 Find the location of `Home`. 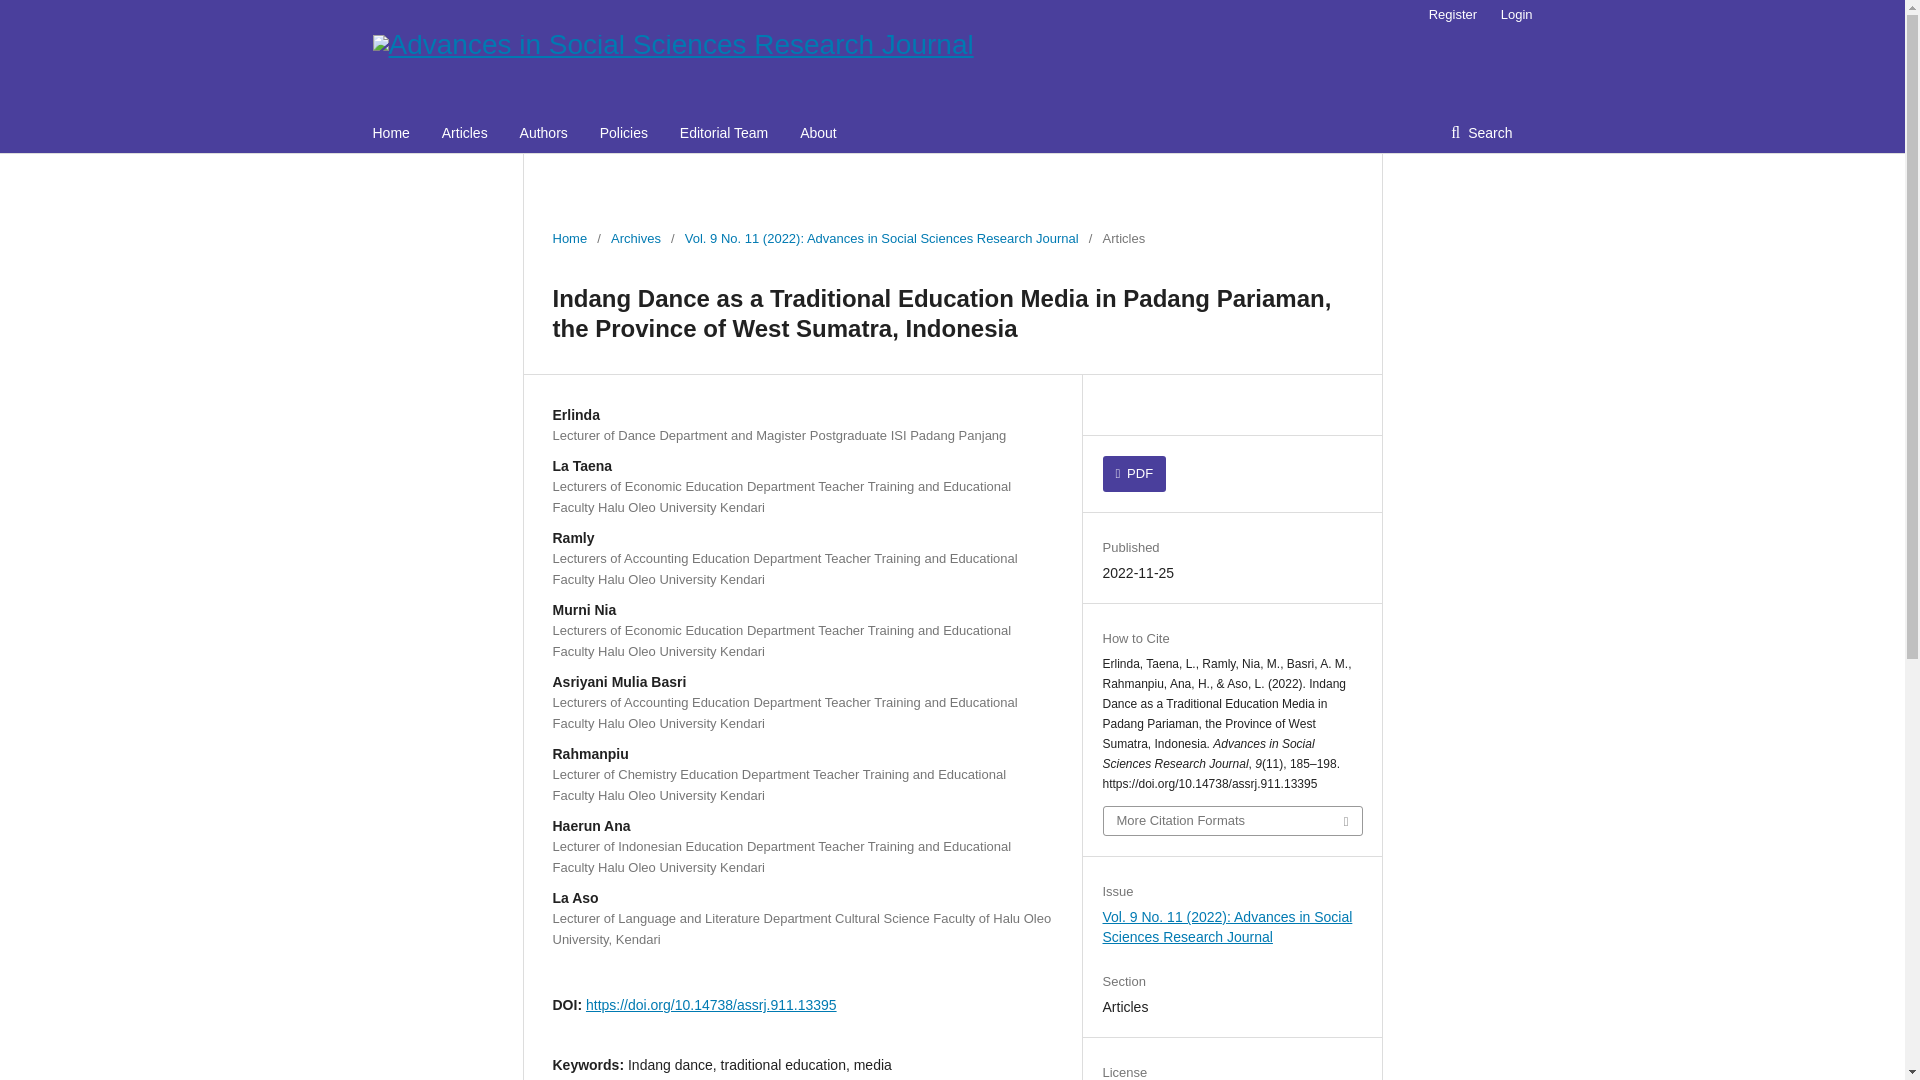

Home is located at coordinates (390, 133).